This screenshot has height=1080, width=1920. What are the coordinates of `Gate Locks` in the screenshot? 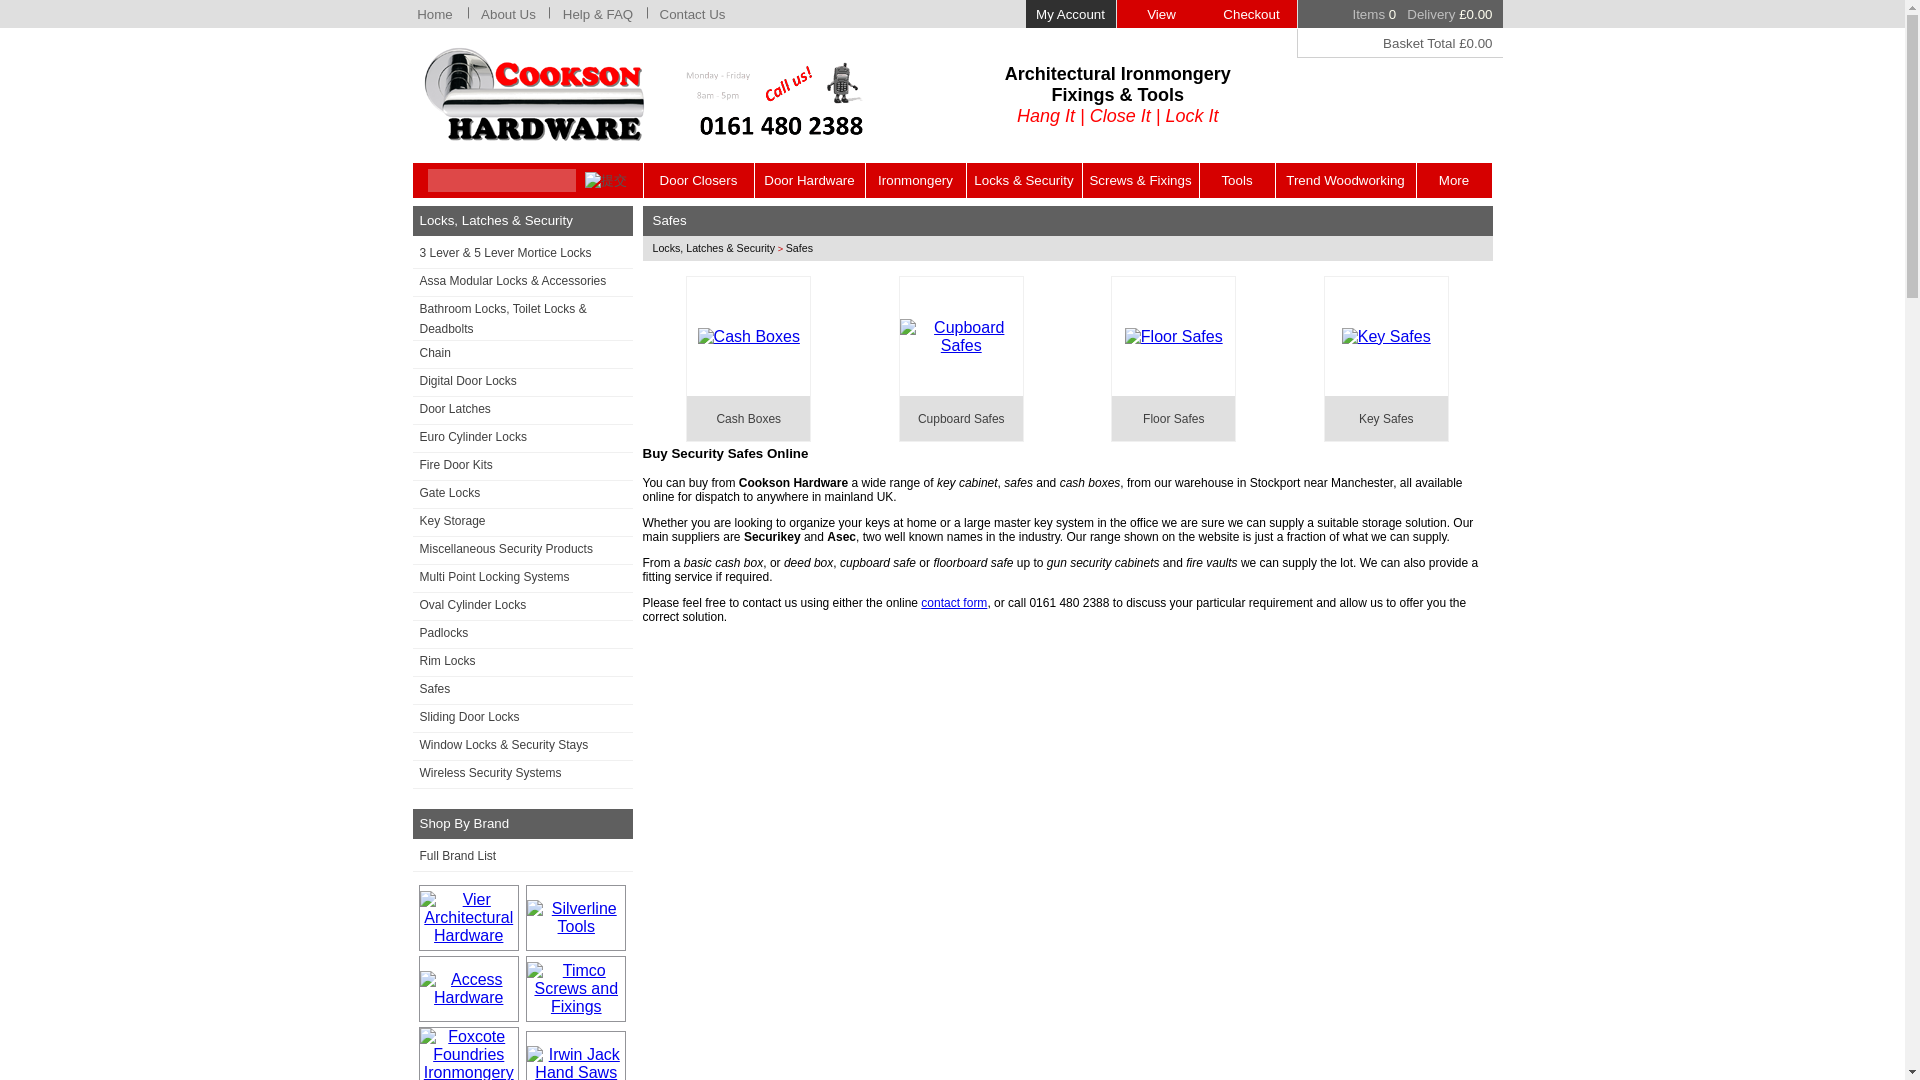 It's located at (522, 494).